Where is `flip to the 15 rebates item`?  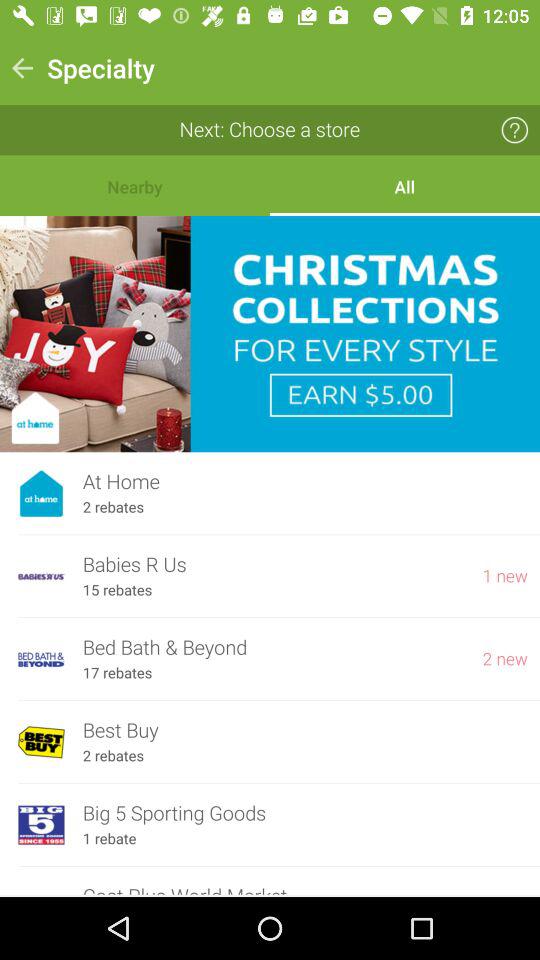 flip to the 15 rebates item is located at coordinates (117, 590).